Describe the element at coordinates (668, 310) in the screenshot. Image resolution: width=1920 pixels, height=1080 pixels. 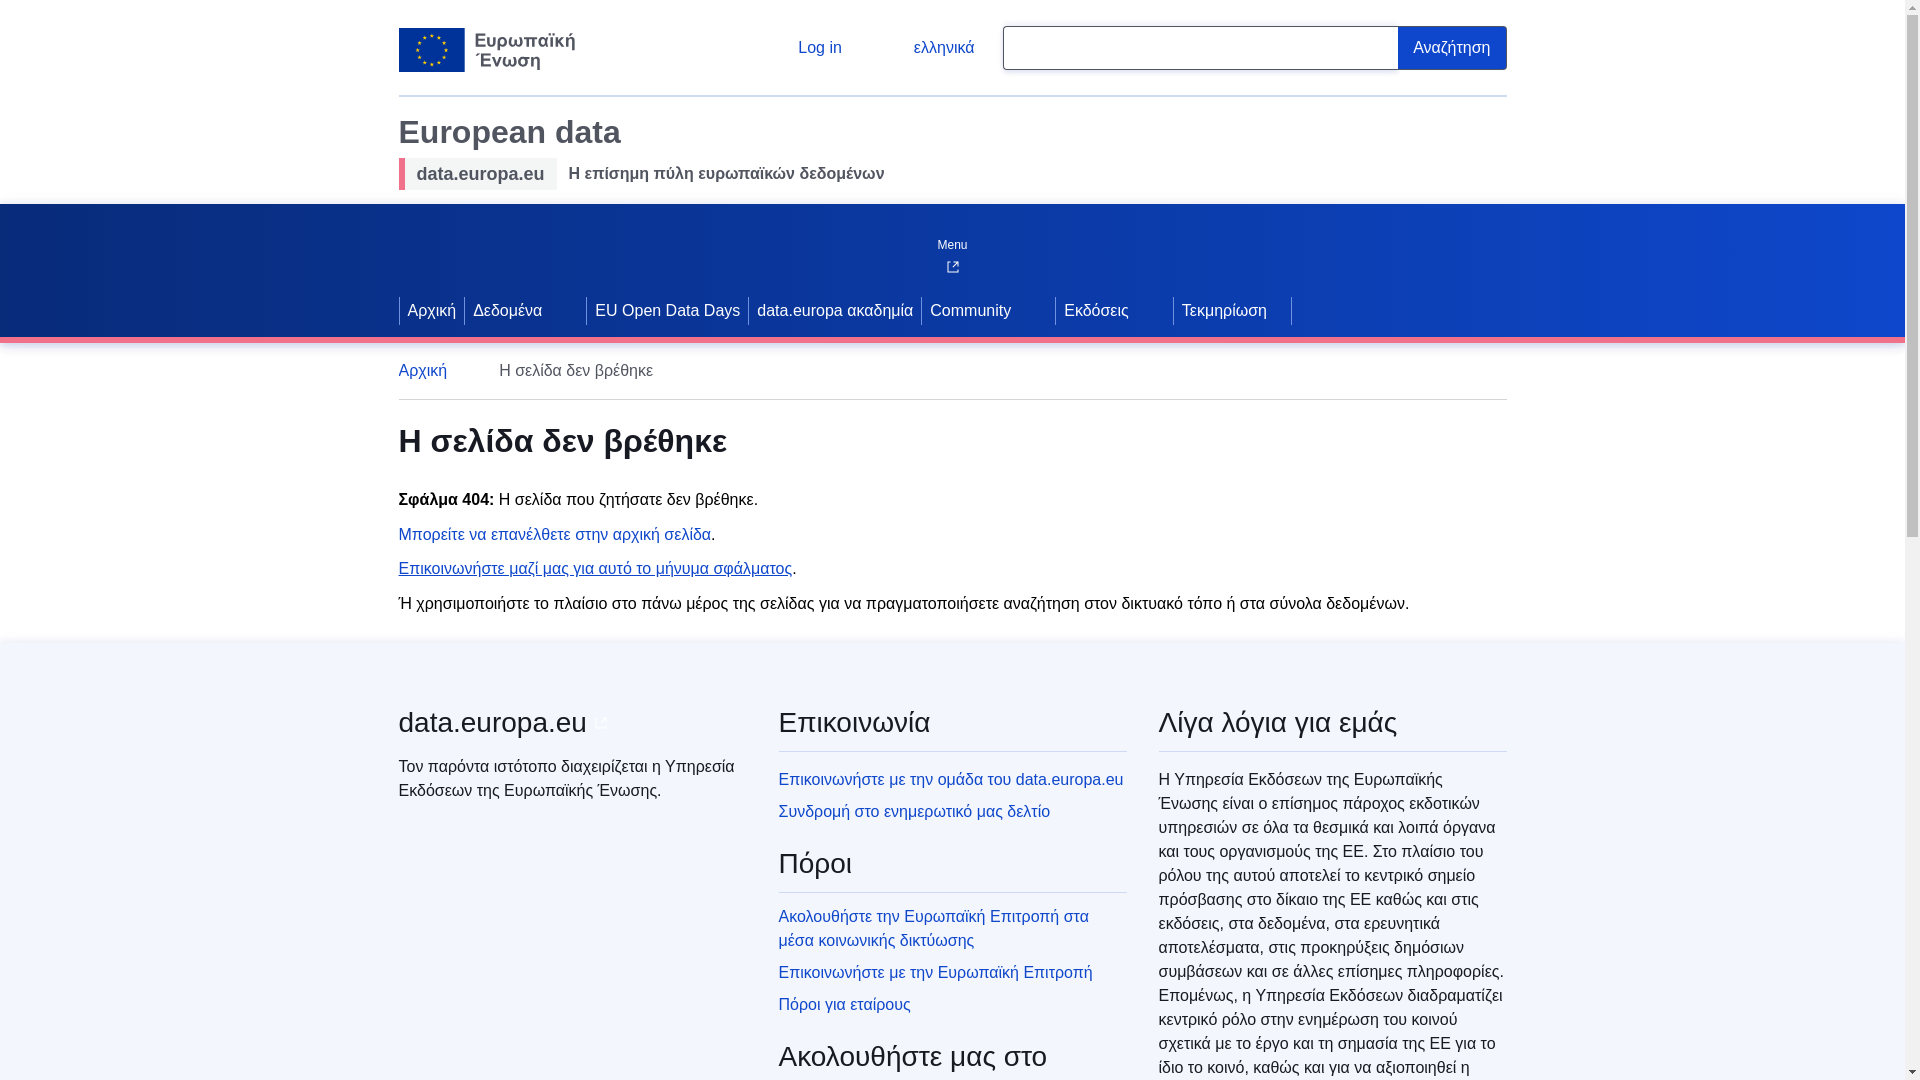
I see `EU Open Data Days` at that location.